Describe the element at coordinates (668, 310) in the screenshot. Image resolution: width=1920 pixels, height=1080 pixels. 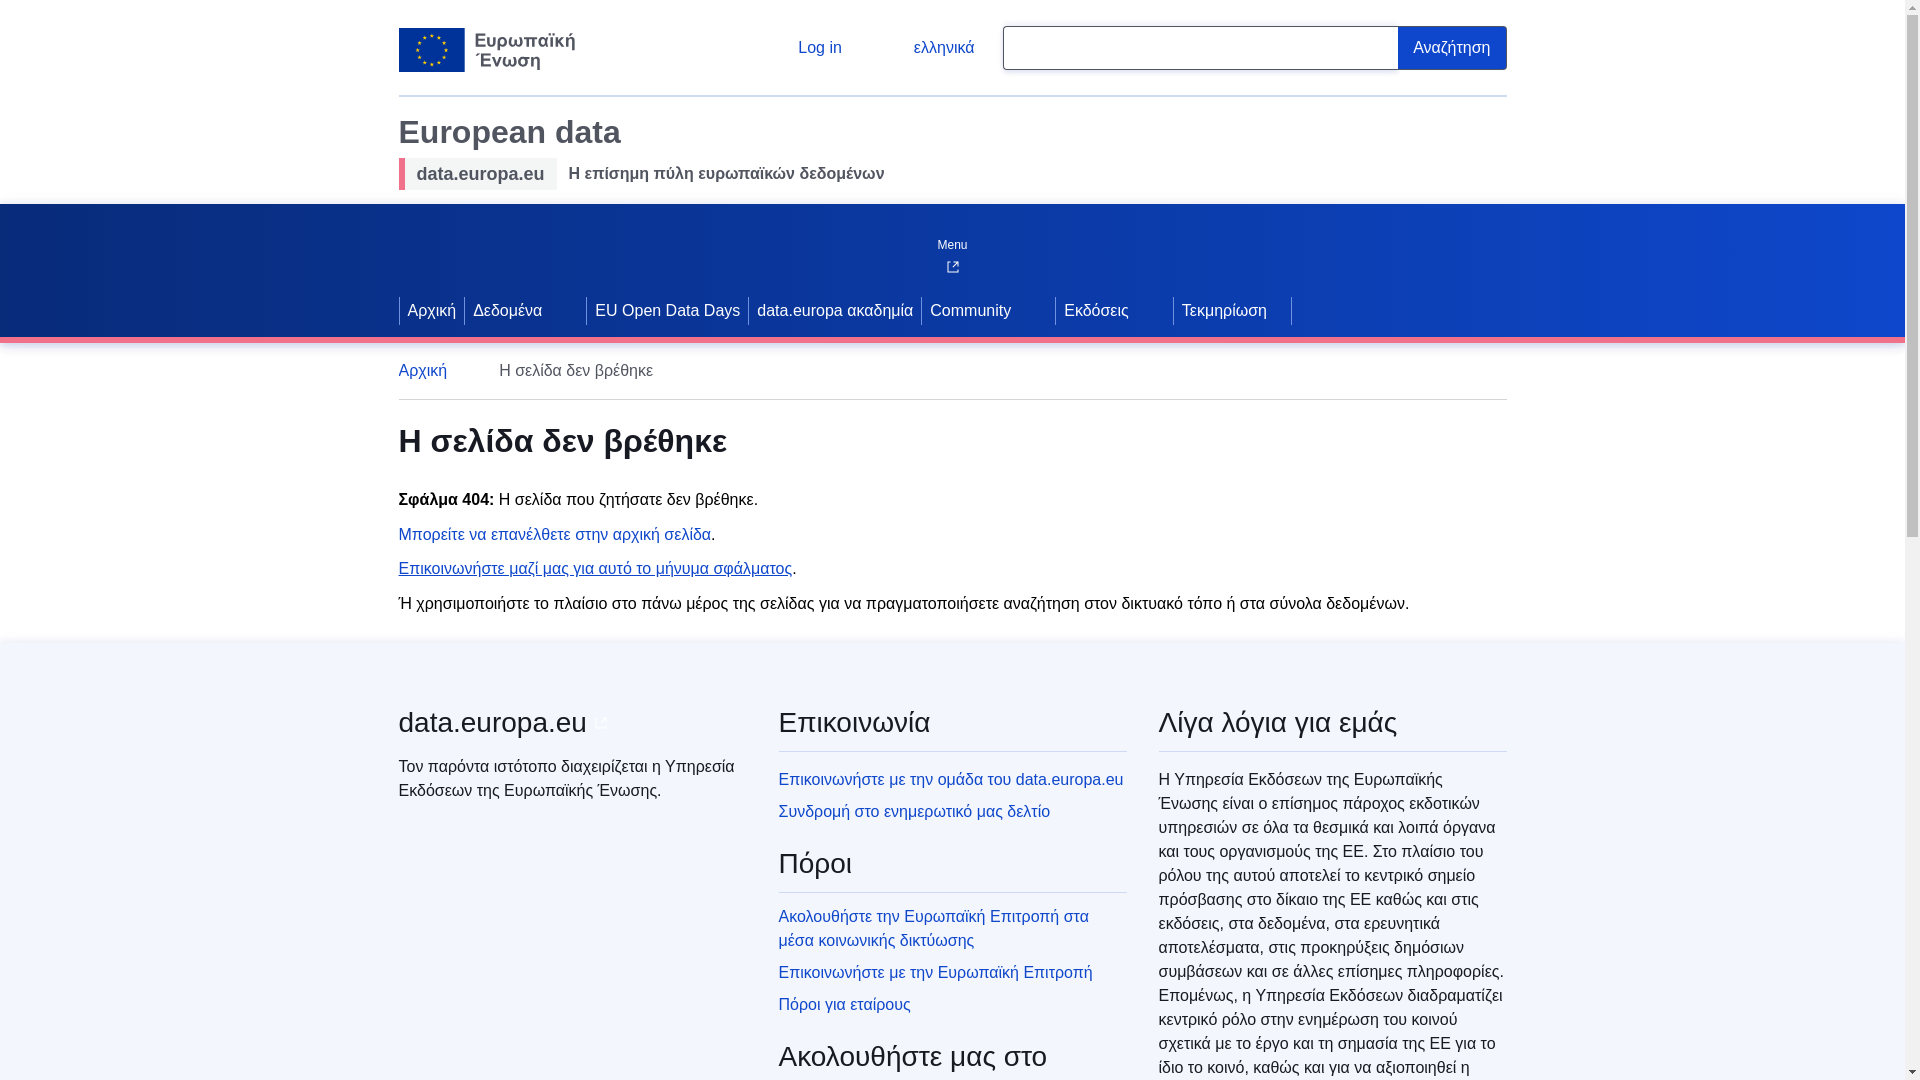
I see `EU Open Data Days` at that location.